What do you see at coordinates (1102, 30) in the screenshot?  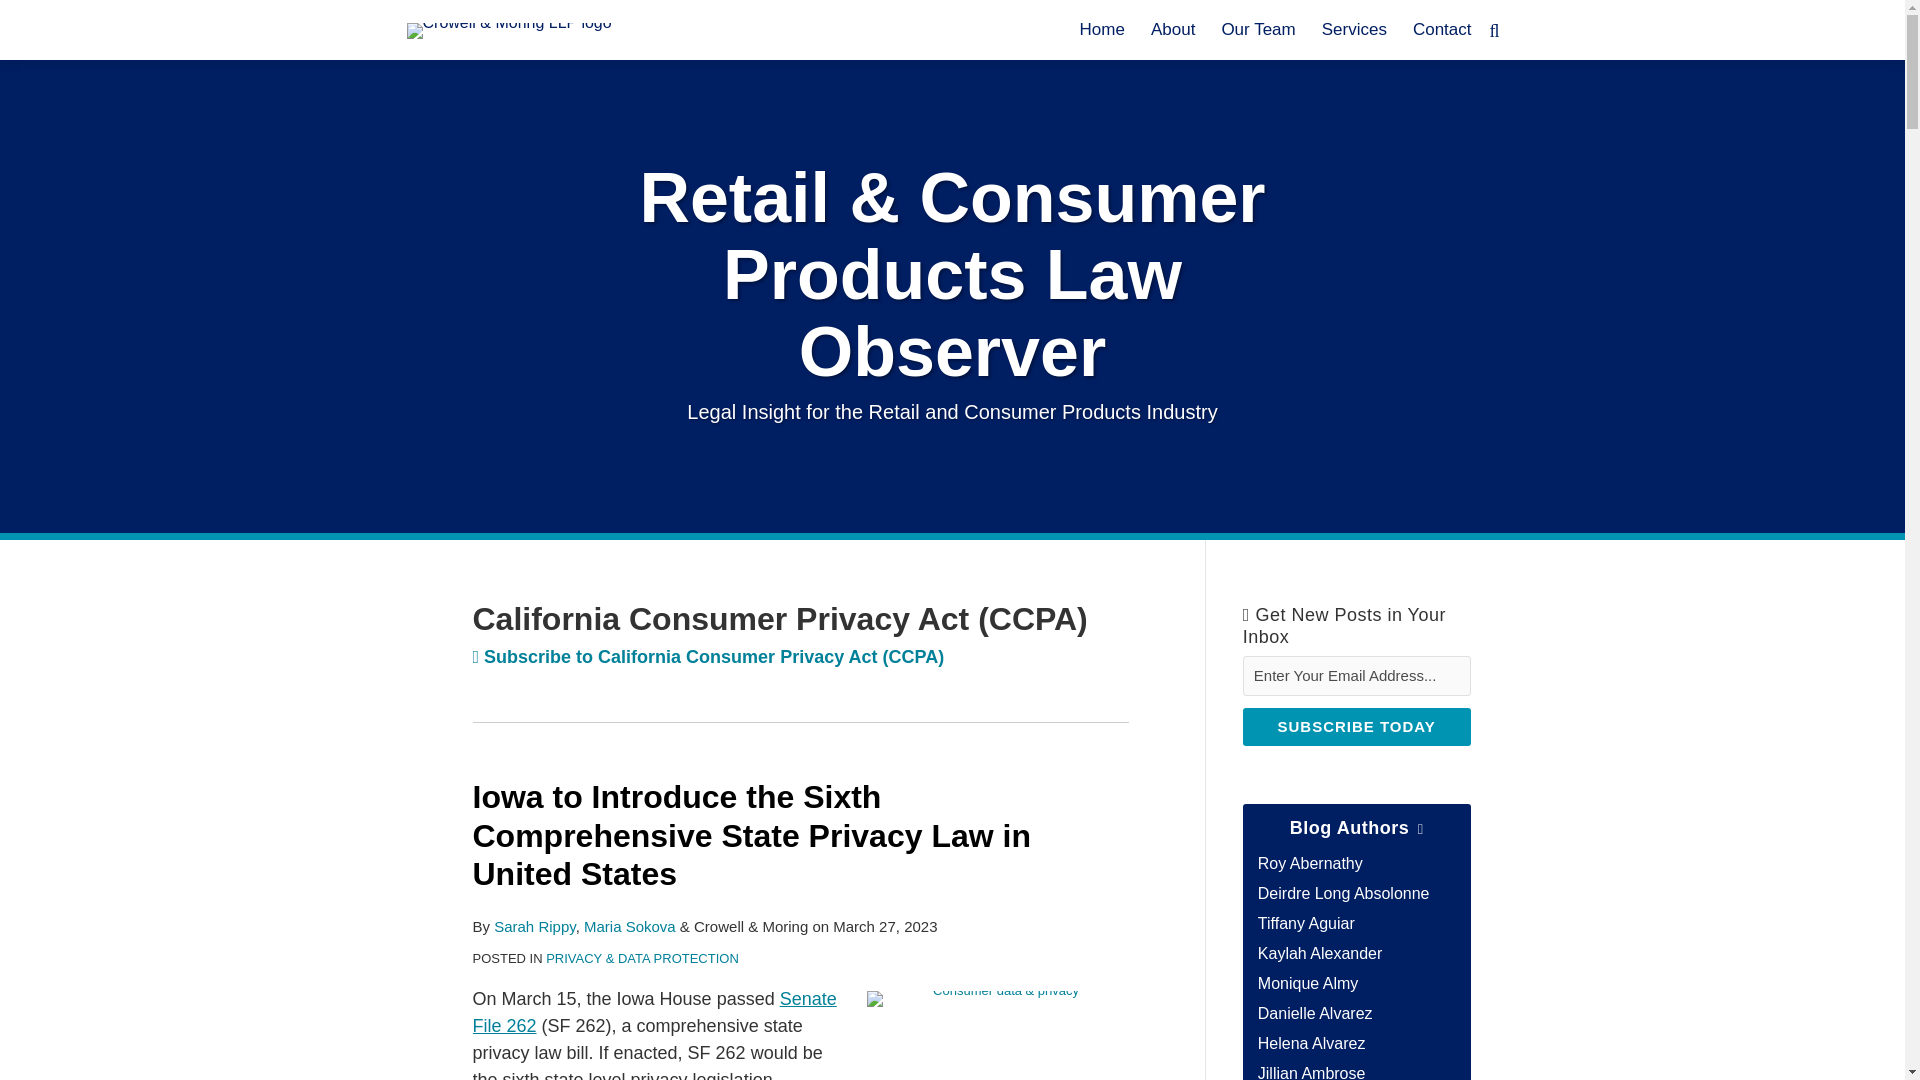 I see `Home` at bounding box center [1102, 30].